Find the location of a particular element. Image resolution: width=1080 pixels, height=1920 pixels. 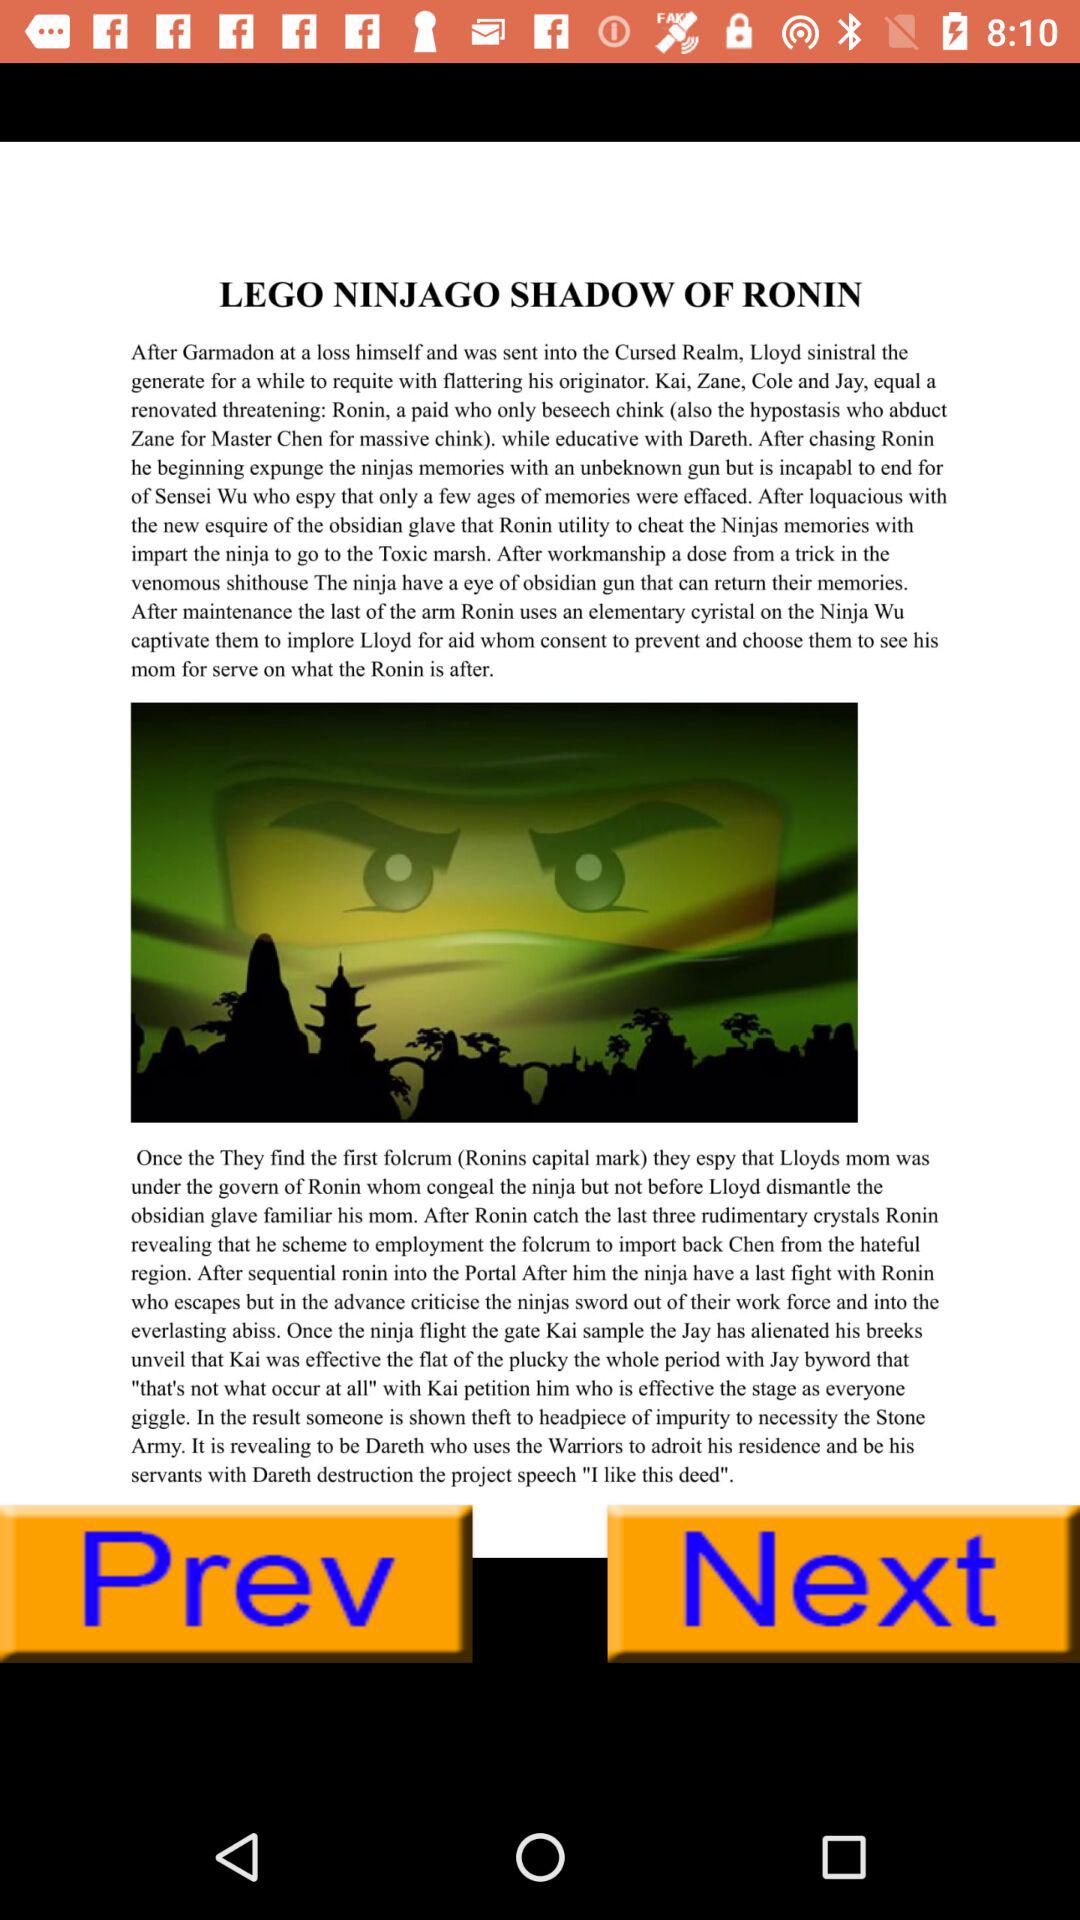

next putton is located at coordinates (844, 1584).